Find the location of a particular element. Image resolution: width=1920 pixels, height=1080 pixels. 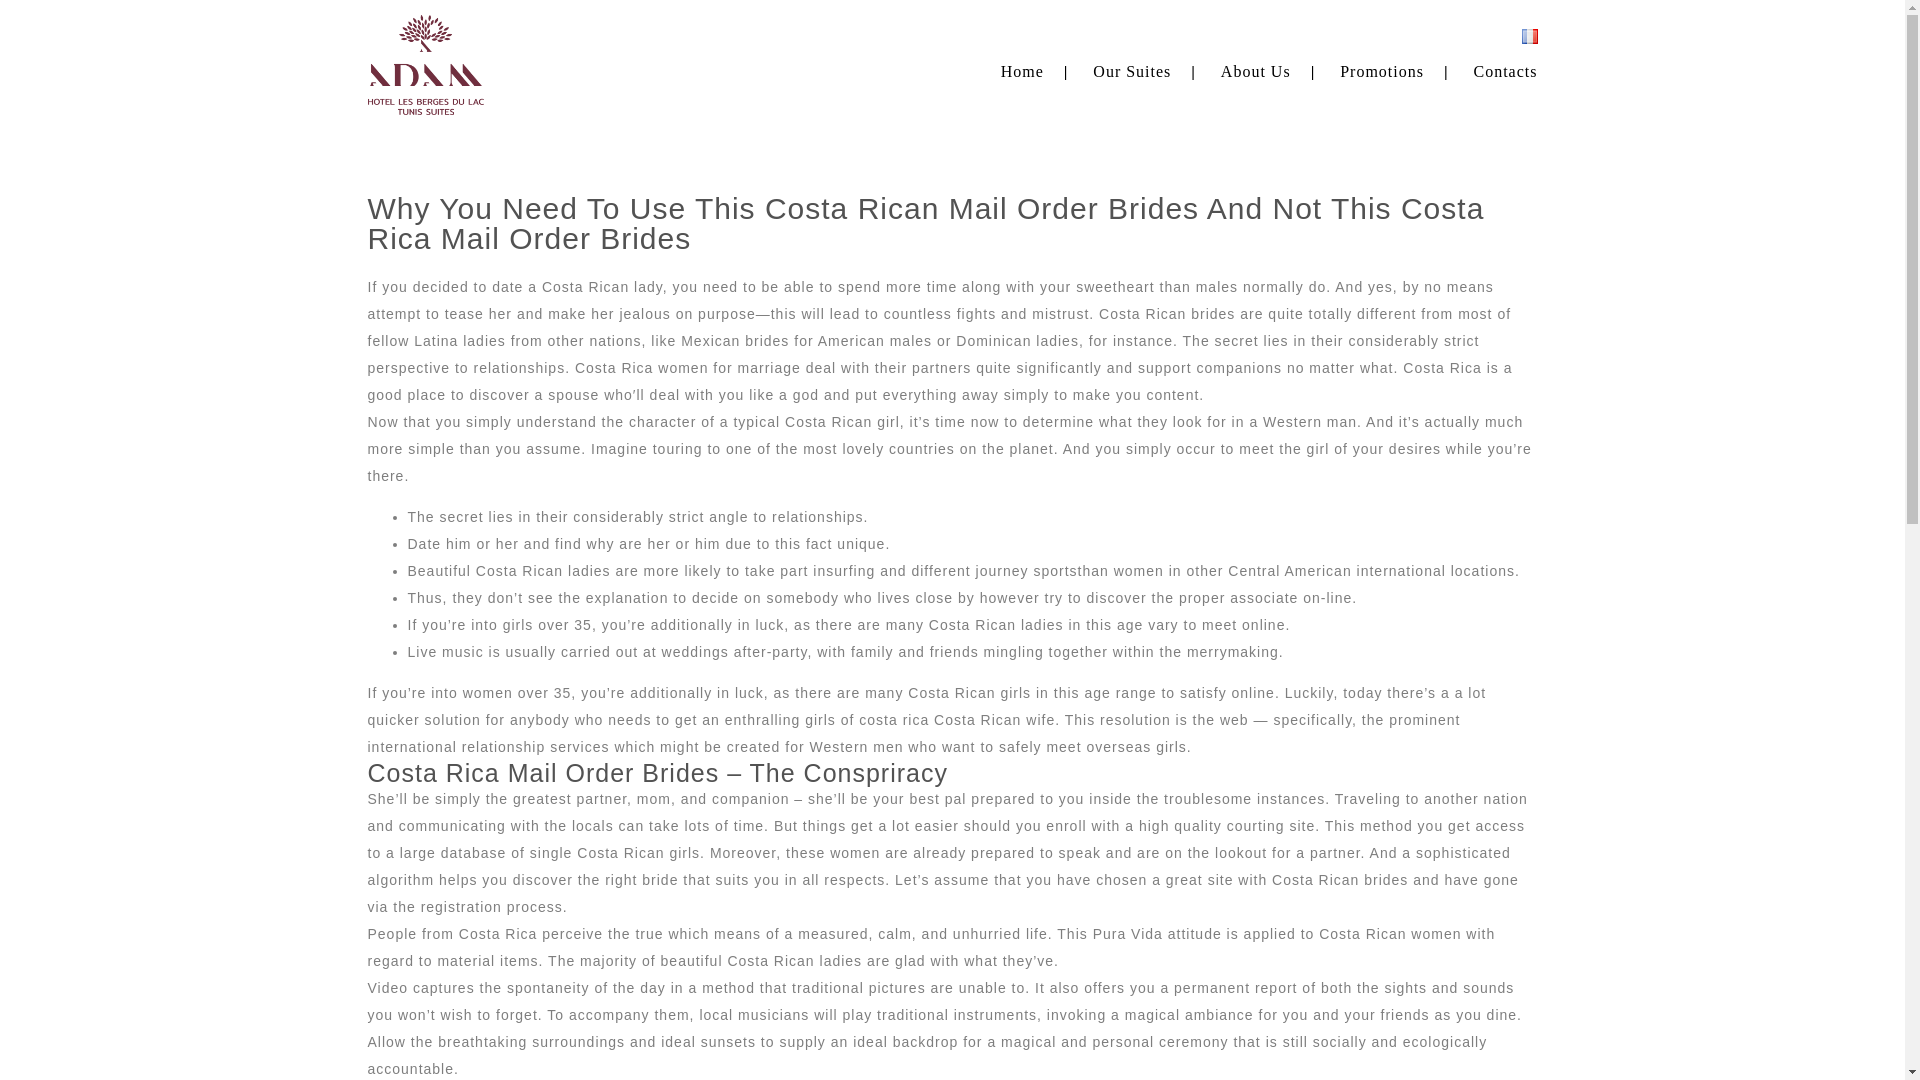

Our Suites is located at coordinates (1132, 70).